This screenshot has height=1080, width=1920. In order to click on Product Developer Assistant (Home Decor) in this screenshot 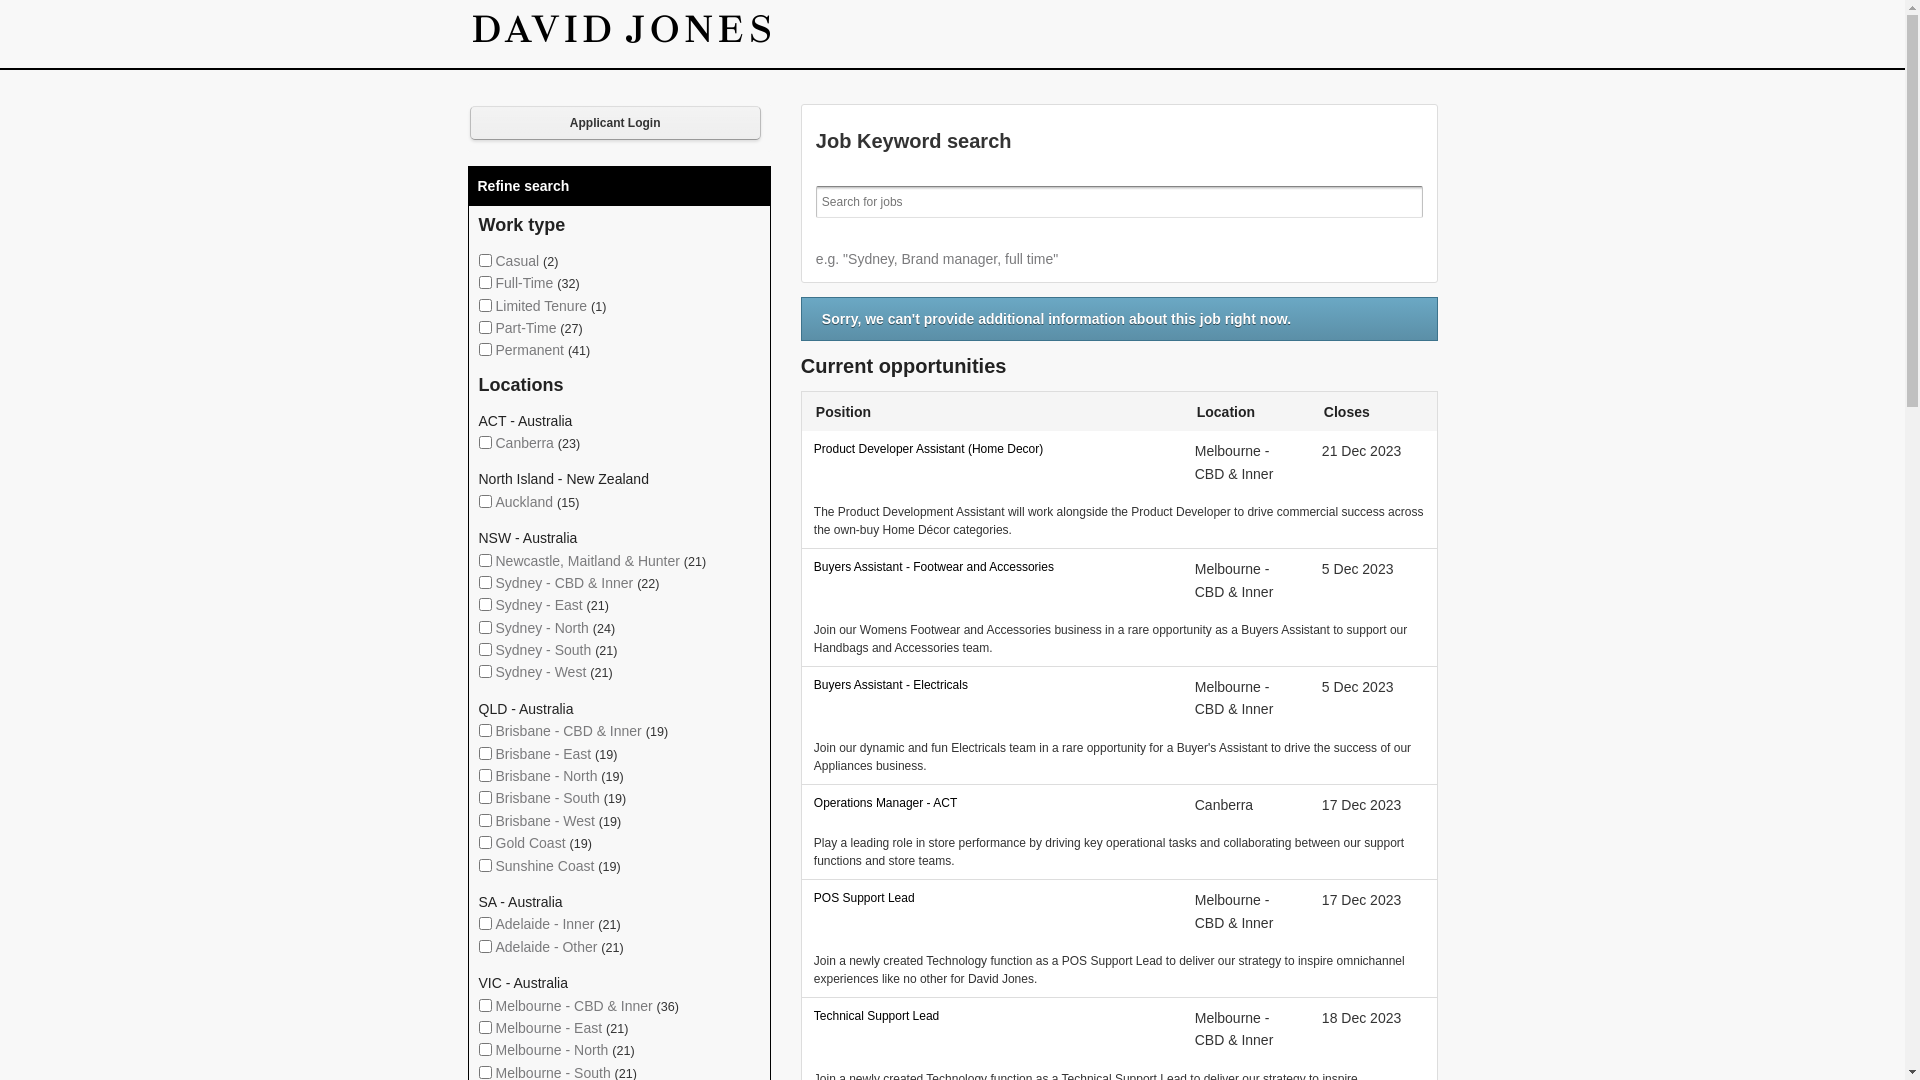, I will do `click(992, 449)`.